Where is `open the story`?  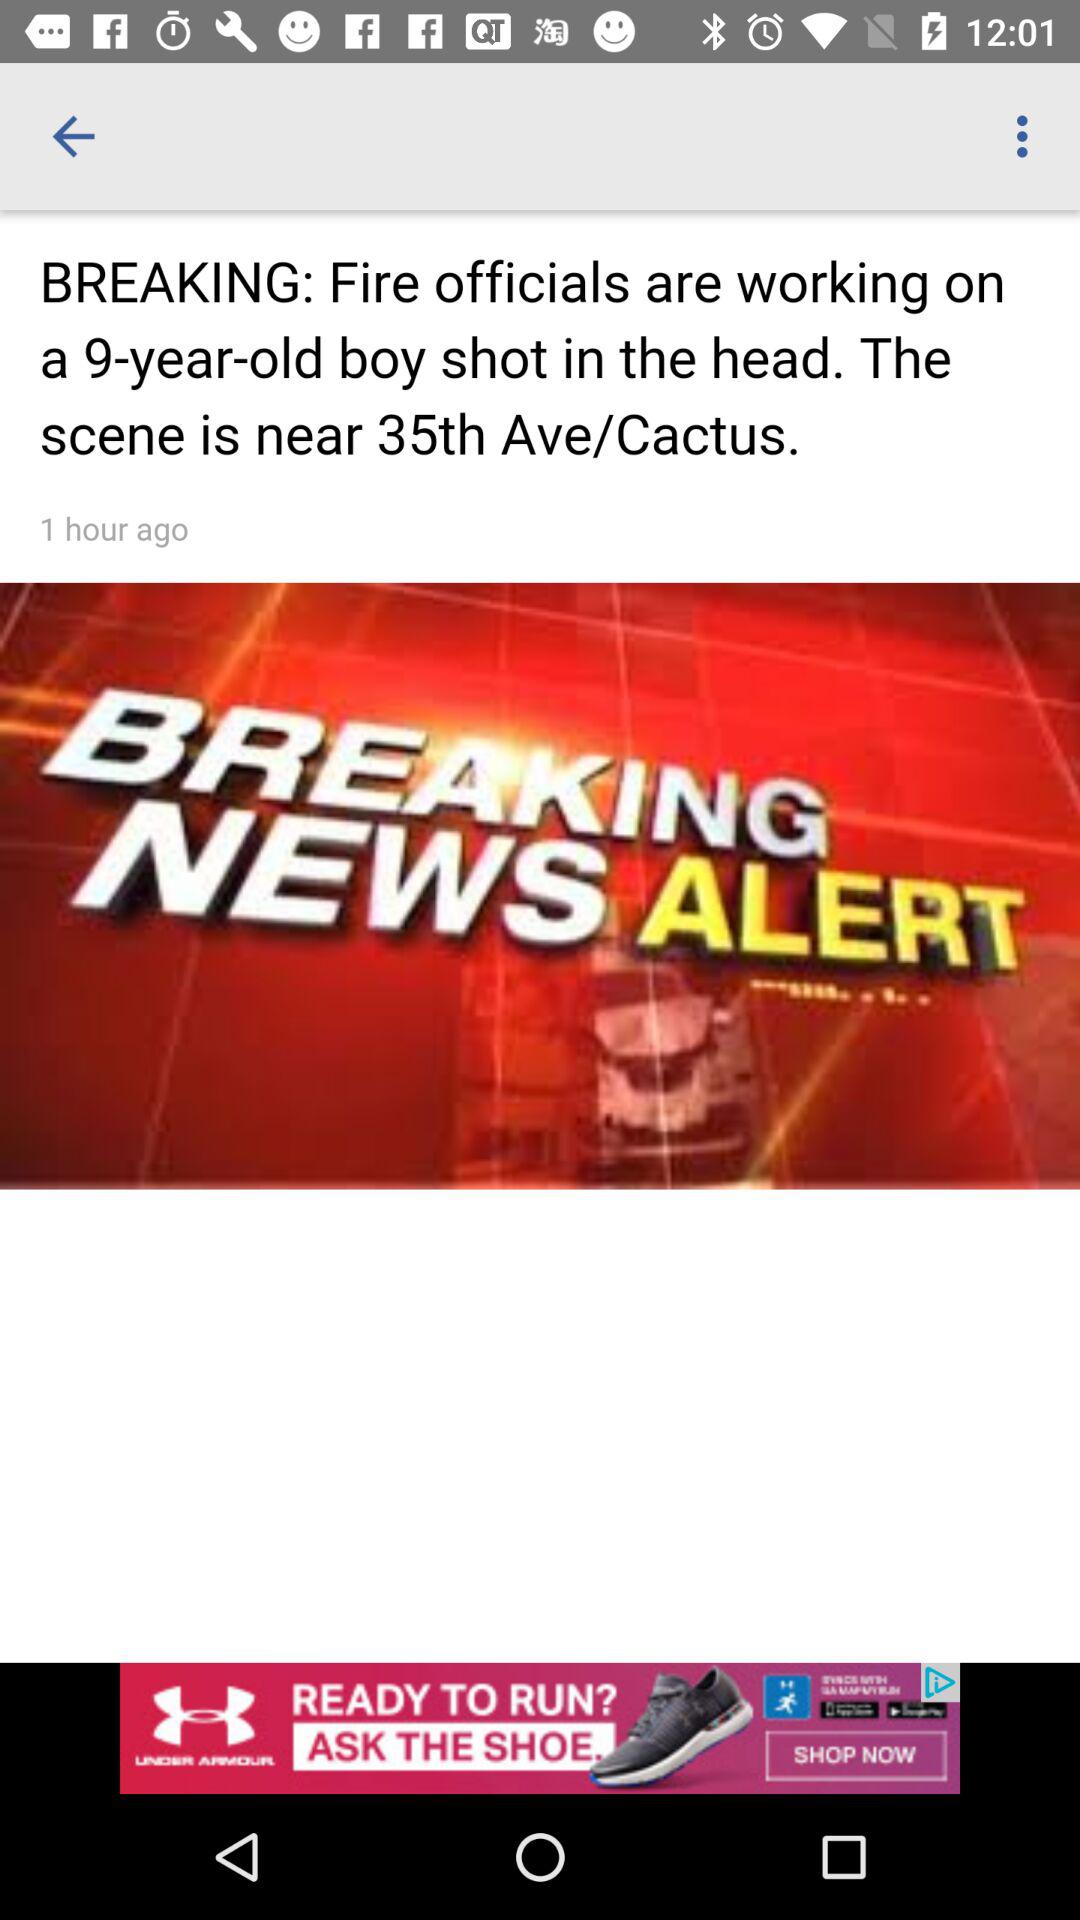 open the story is located at coordinates (540, 846).